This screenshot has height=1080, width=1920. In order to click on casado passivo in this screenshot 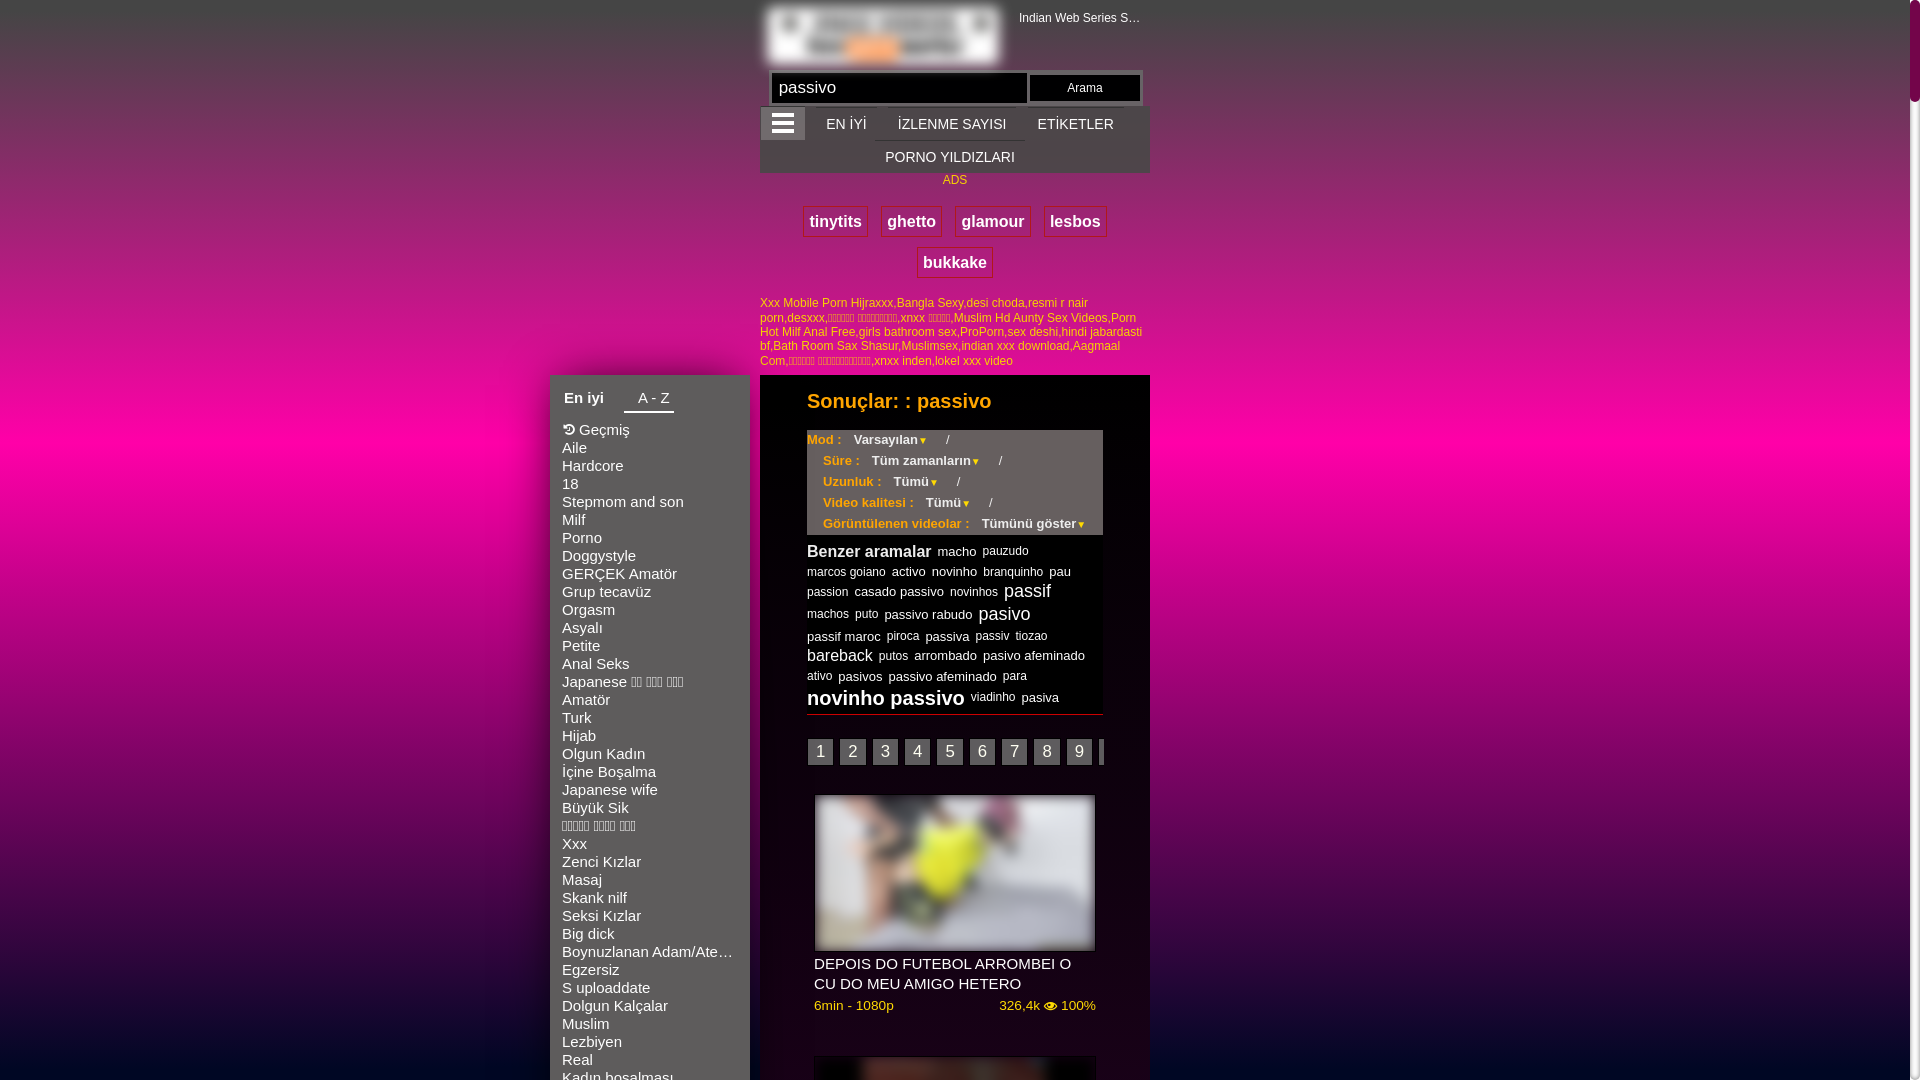, I will do `click(899, 592)`.